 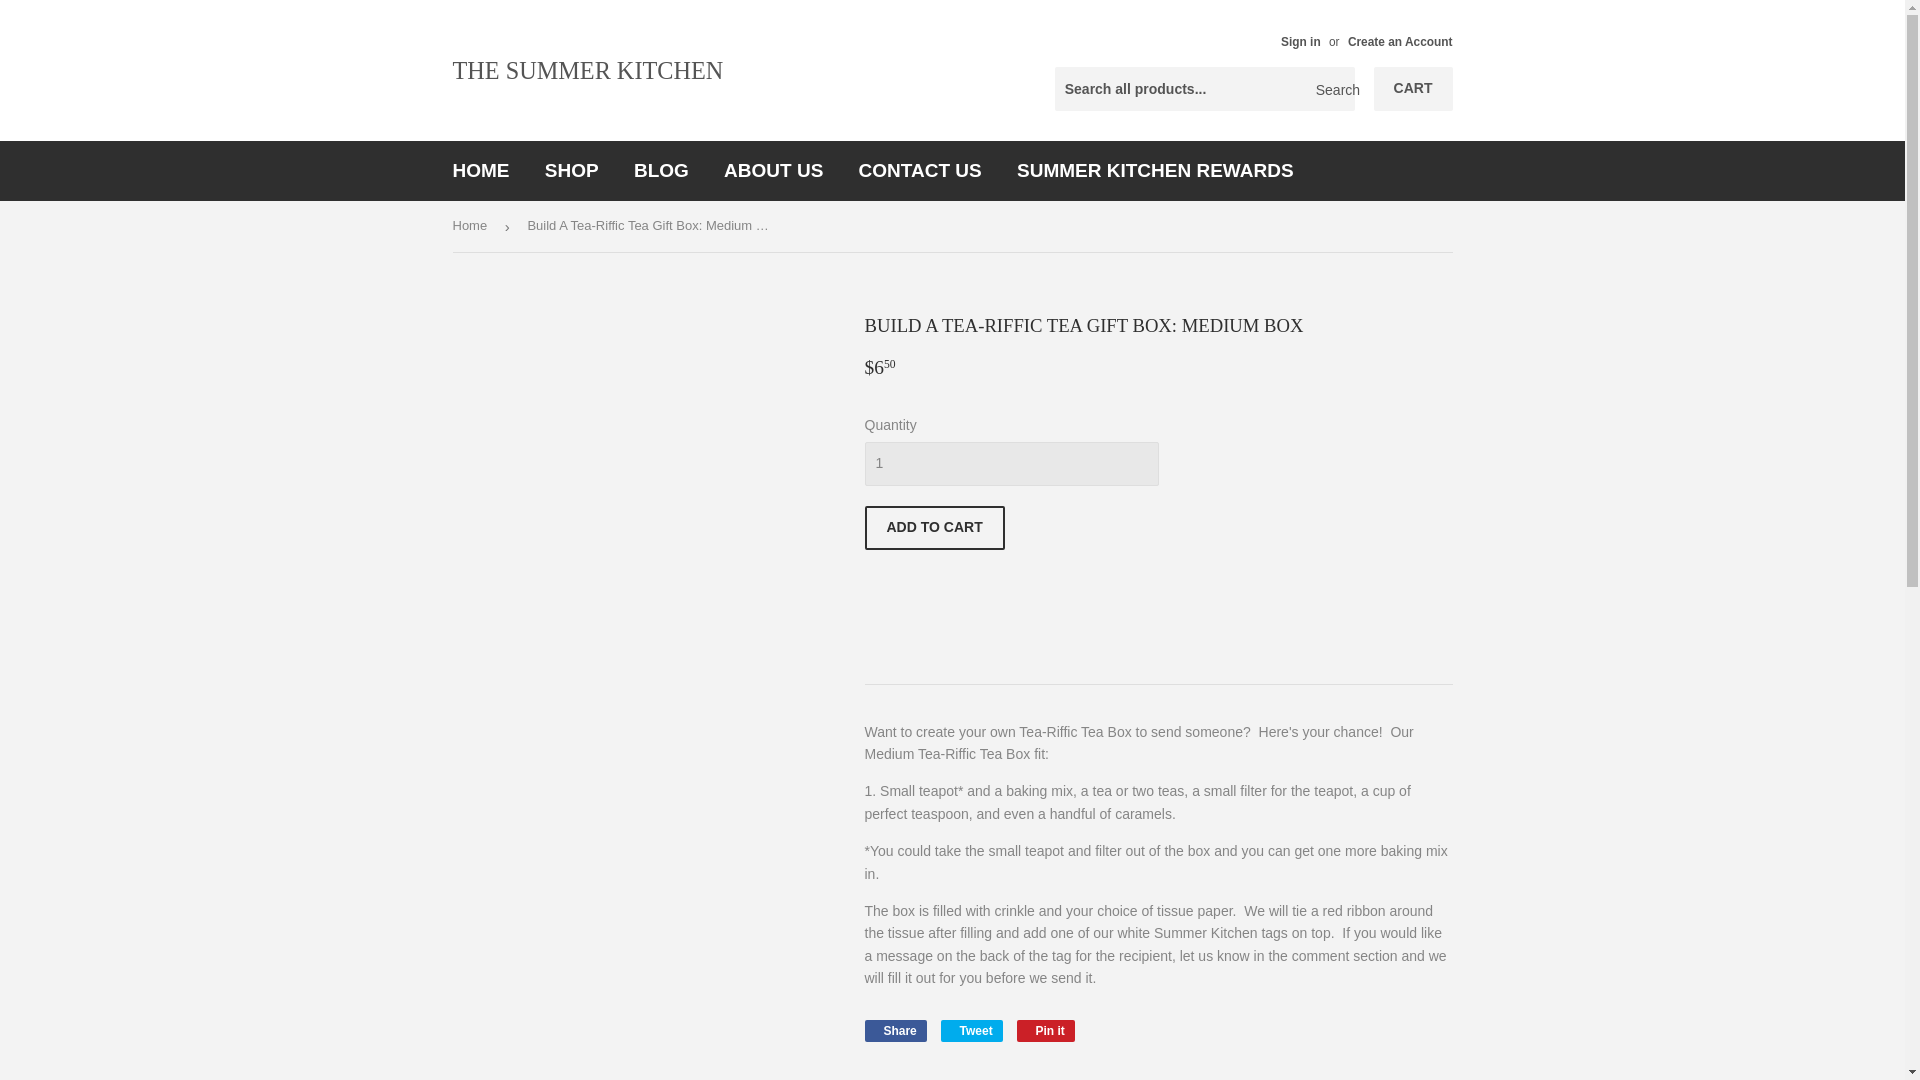 What do you see at coordinates (894, 1030) in the screenshot?
I see `Share on Facebook` at bounding box center [894, 1030].